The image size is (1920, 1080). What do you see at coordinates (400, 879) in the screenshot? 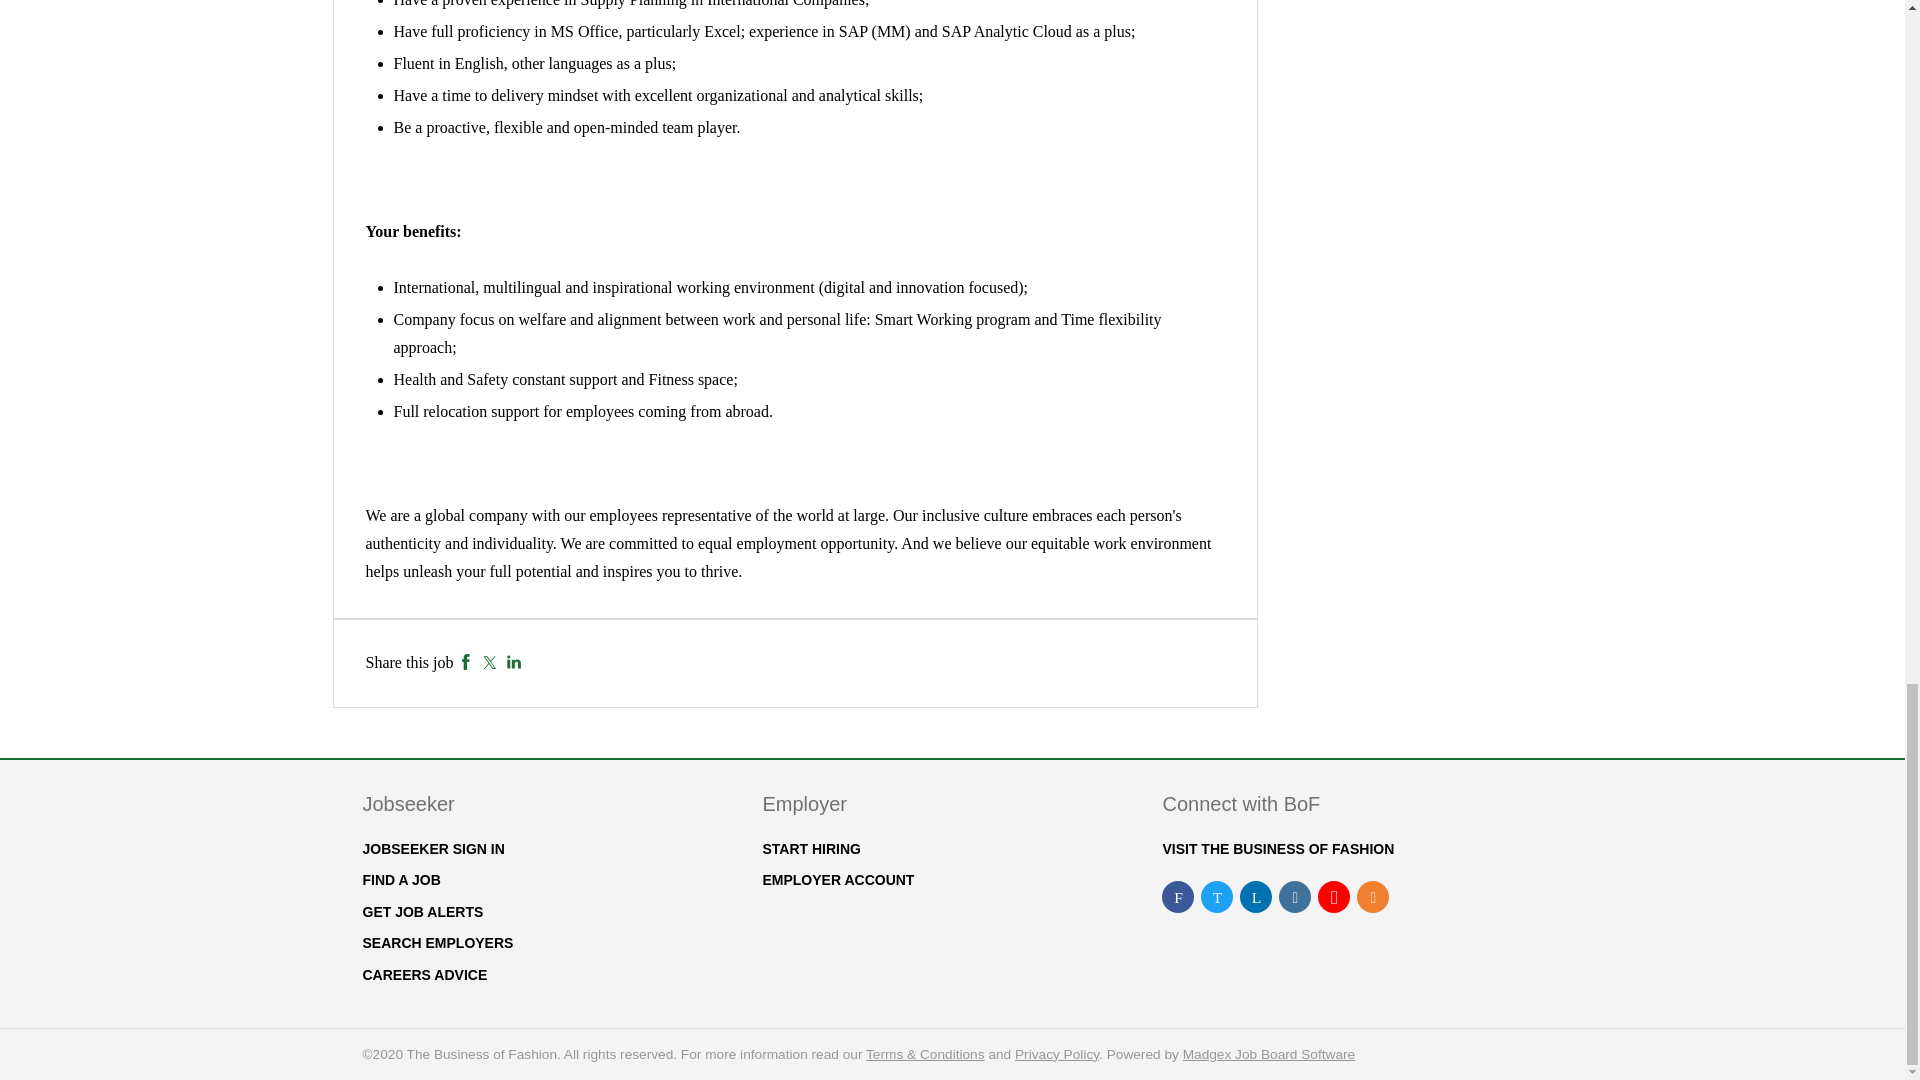
I see `FIND A JOB` at bounding box center [400, 879].